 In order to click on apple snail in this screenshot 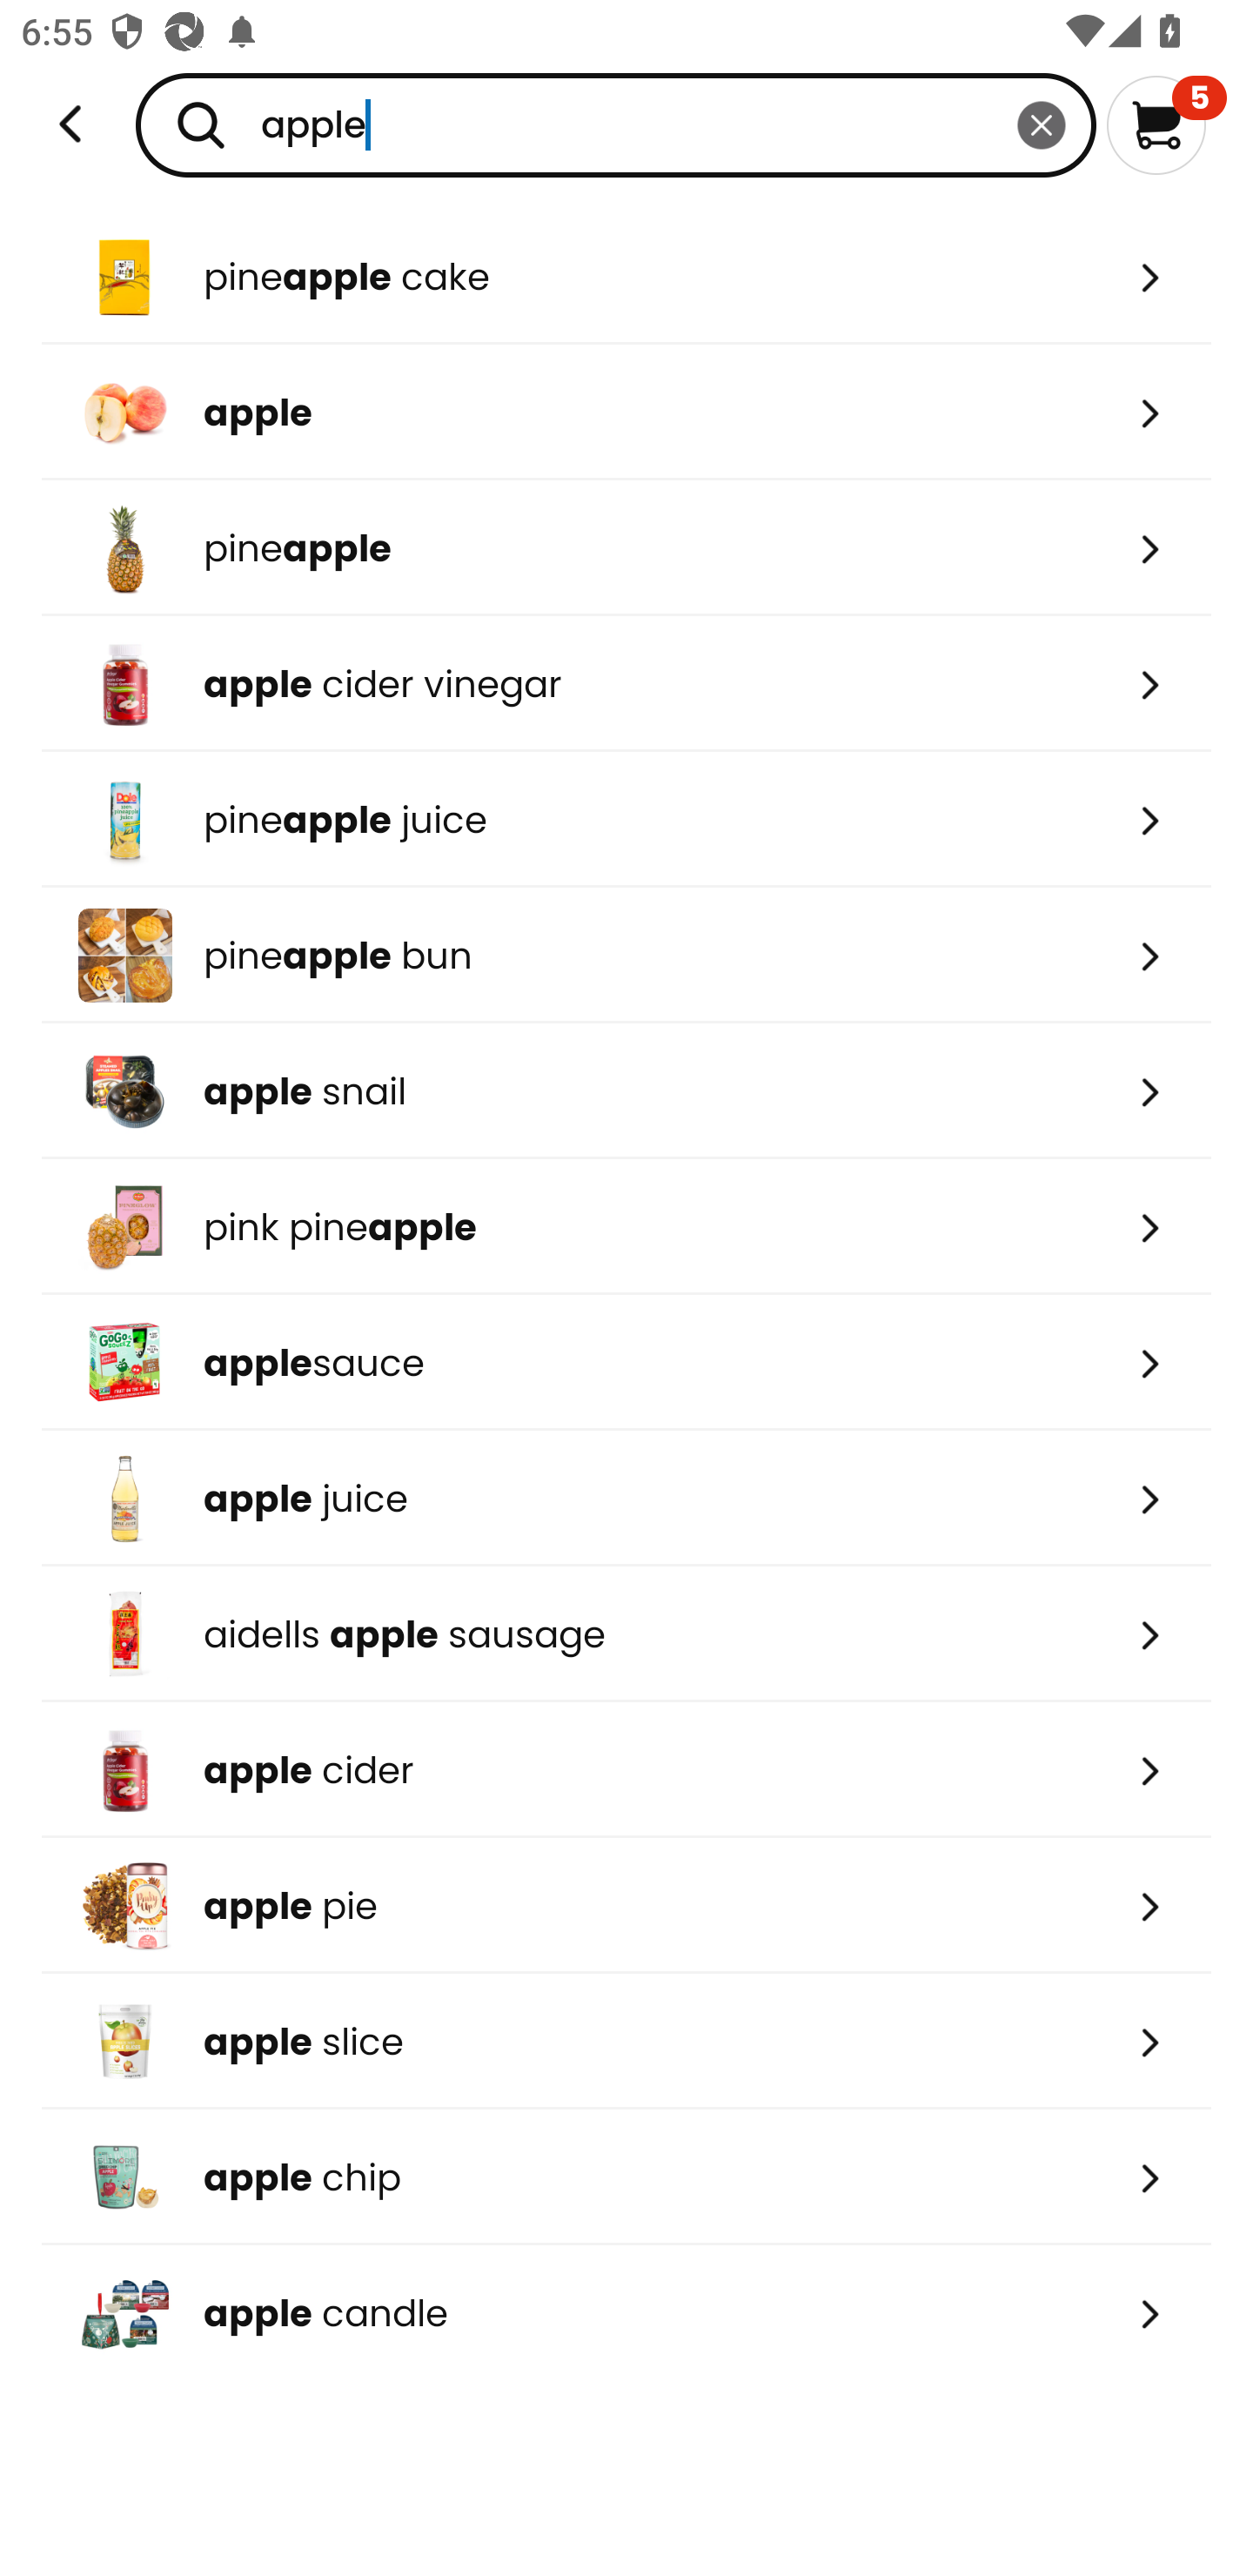, I will do `click(626, 1091)`.